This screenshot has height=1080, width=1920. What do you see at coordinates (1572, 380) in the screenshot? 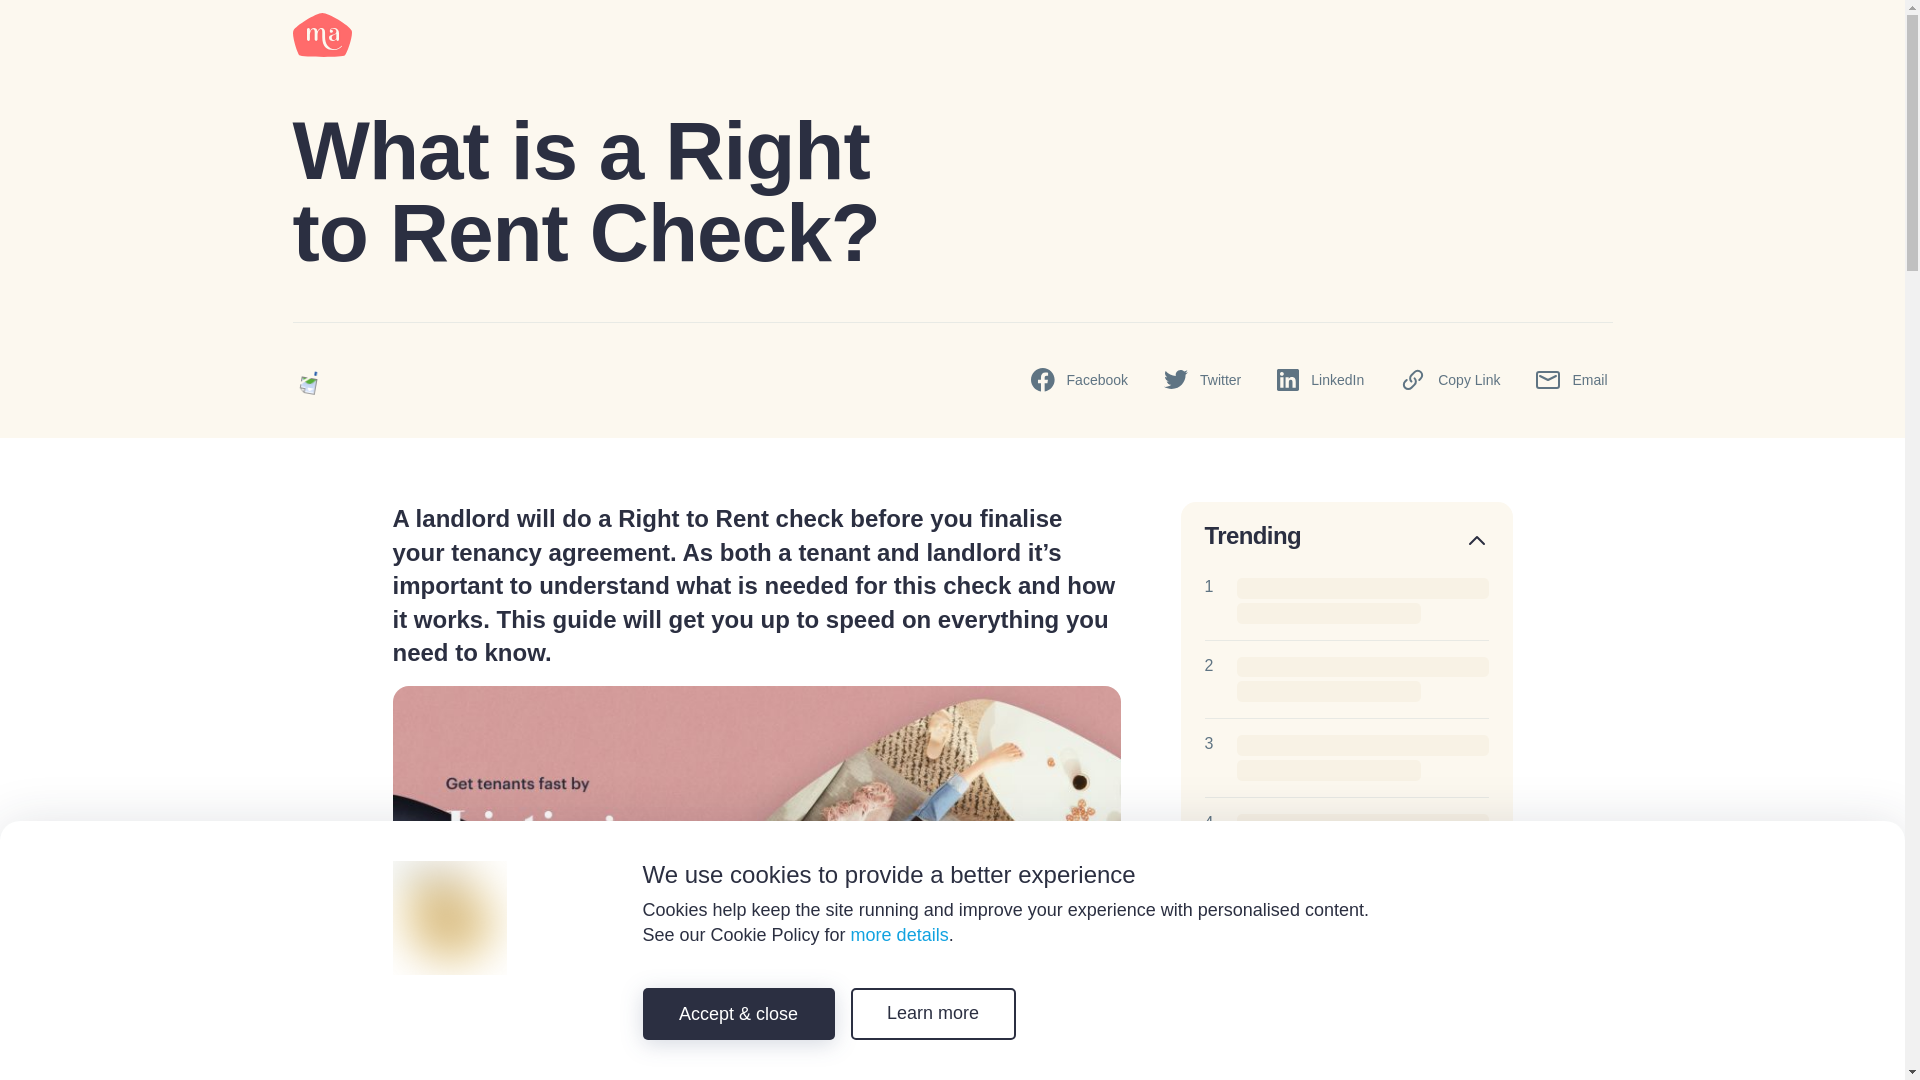
I see `Email` at bounding box center [1572, 380].